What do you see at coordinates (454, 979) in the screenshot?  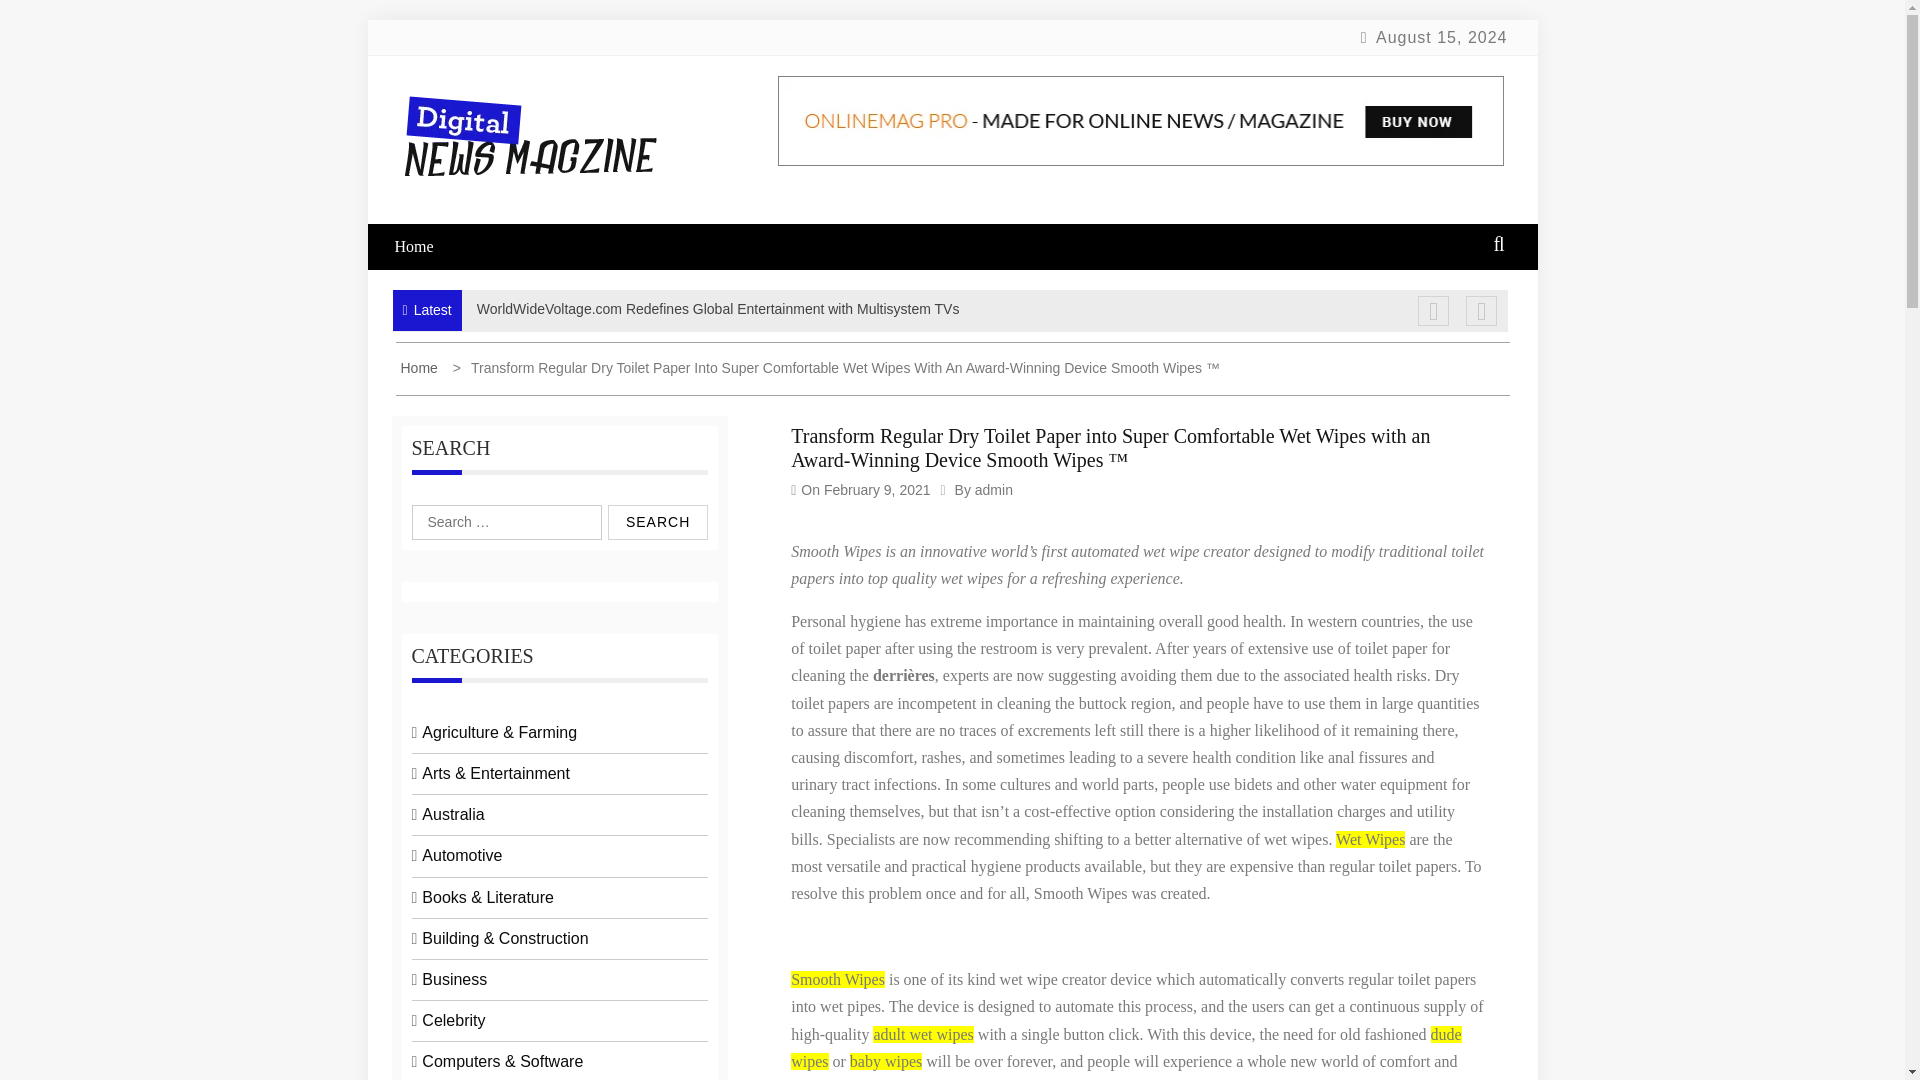 I see `Business` at bounding box center [454, 979].